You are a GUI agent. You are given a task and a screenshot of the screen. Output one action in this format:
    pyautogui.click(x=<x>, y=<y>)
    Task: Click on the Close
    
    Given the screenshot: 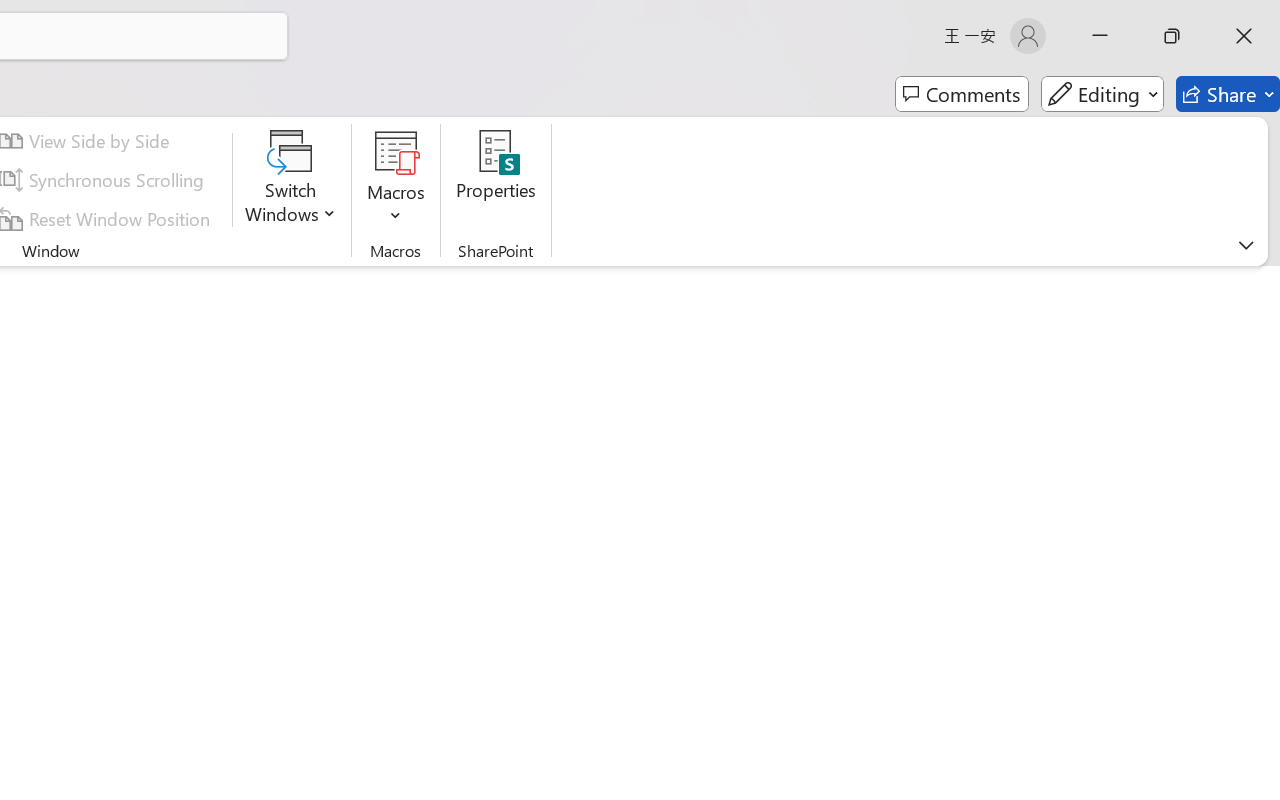 What is the action you would take?
    pyautogui.click(x=1244, y=36)
    